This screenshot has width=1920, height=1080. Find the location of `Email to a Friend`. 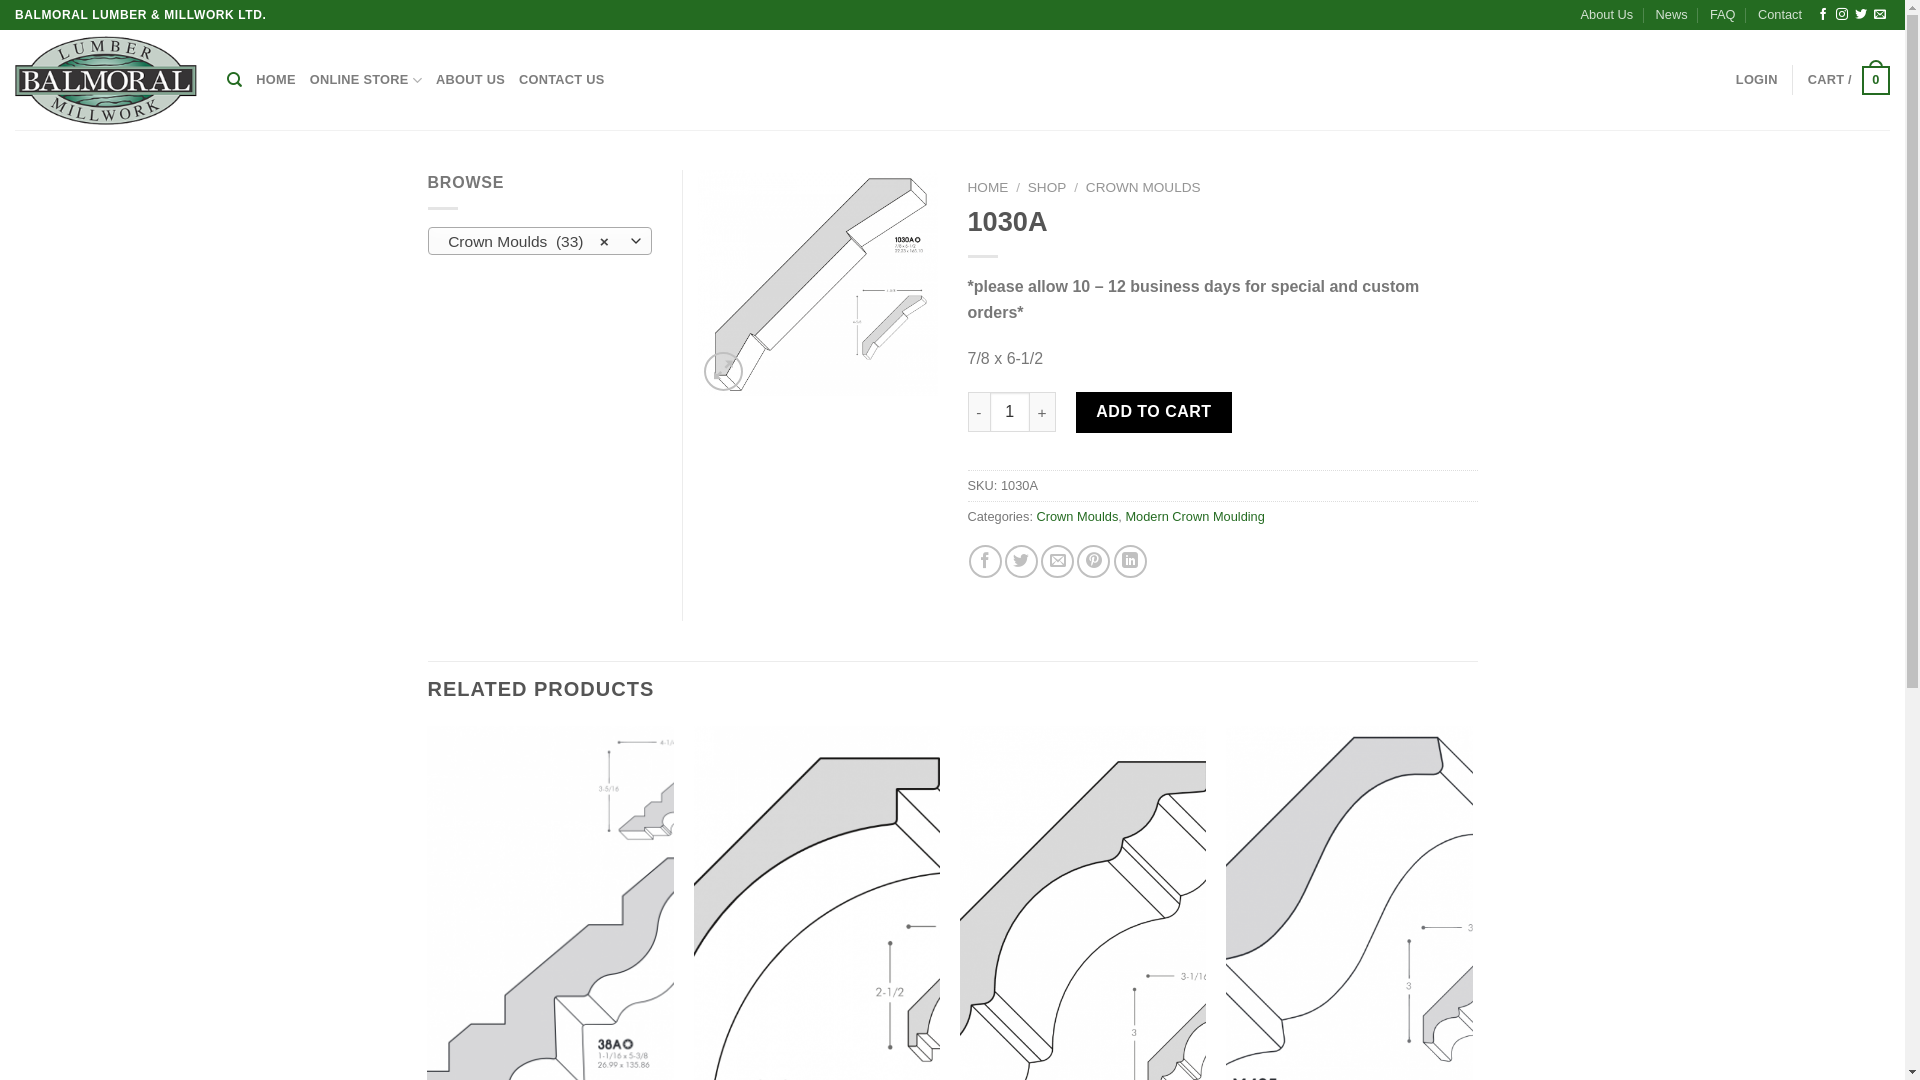

Email to a Friend is located at coordinates (1058, 562).